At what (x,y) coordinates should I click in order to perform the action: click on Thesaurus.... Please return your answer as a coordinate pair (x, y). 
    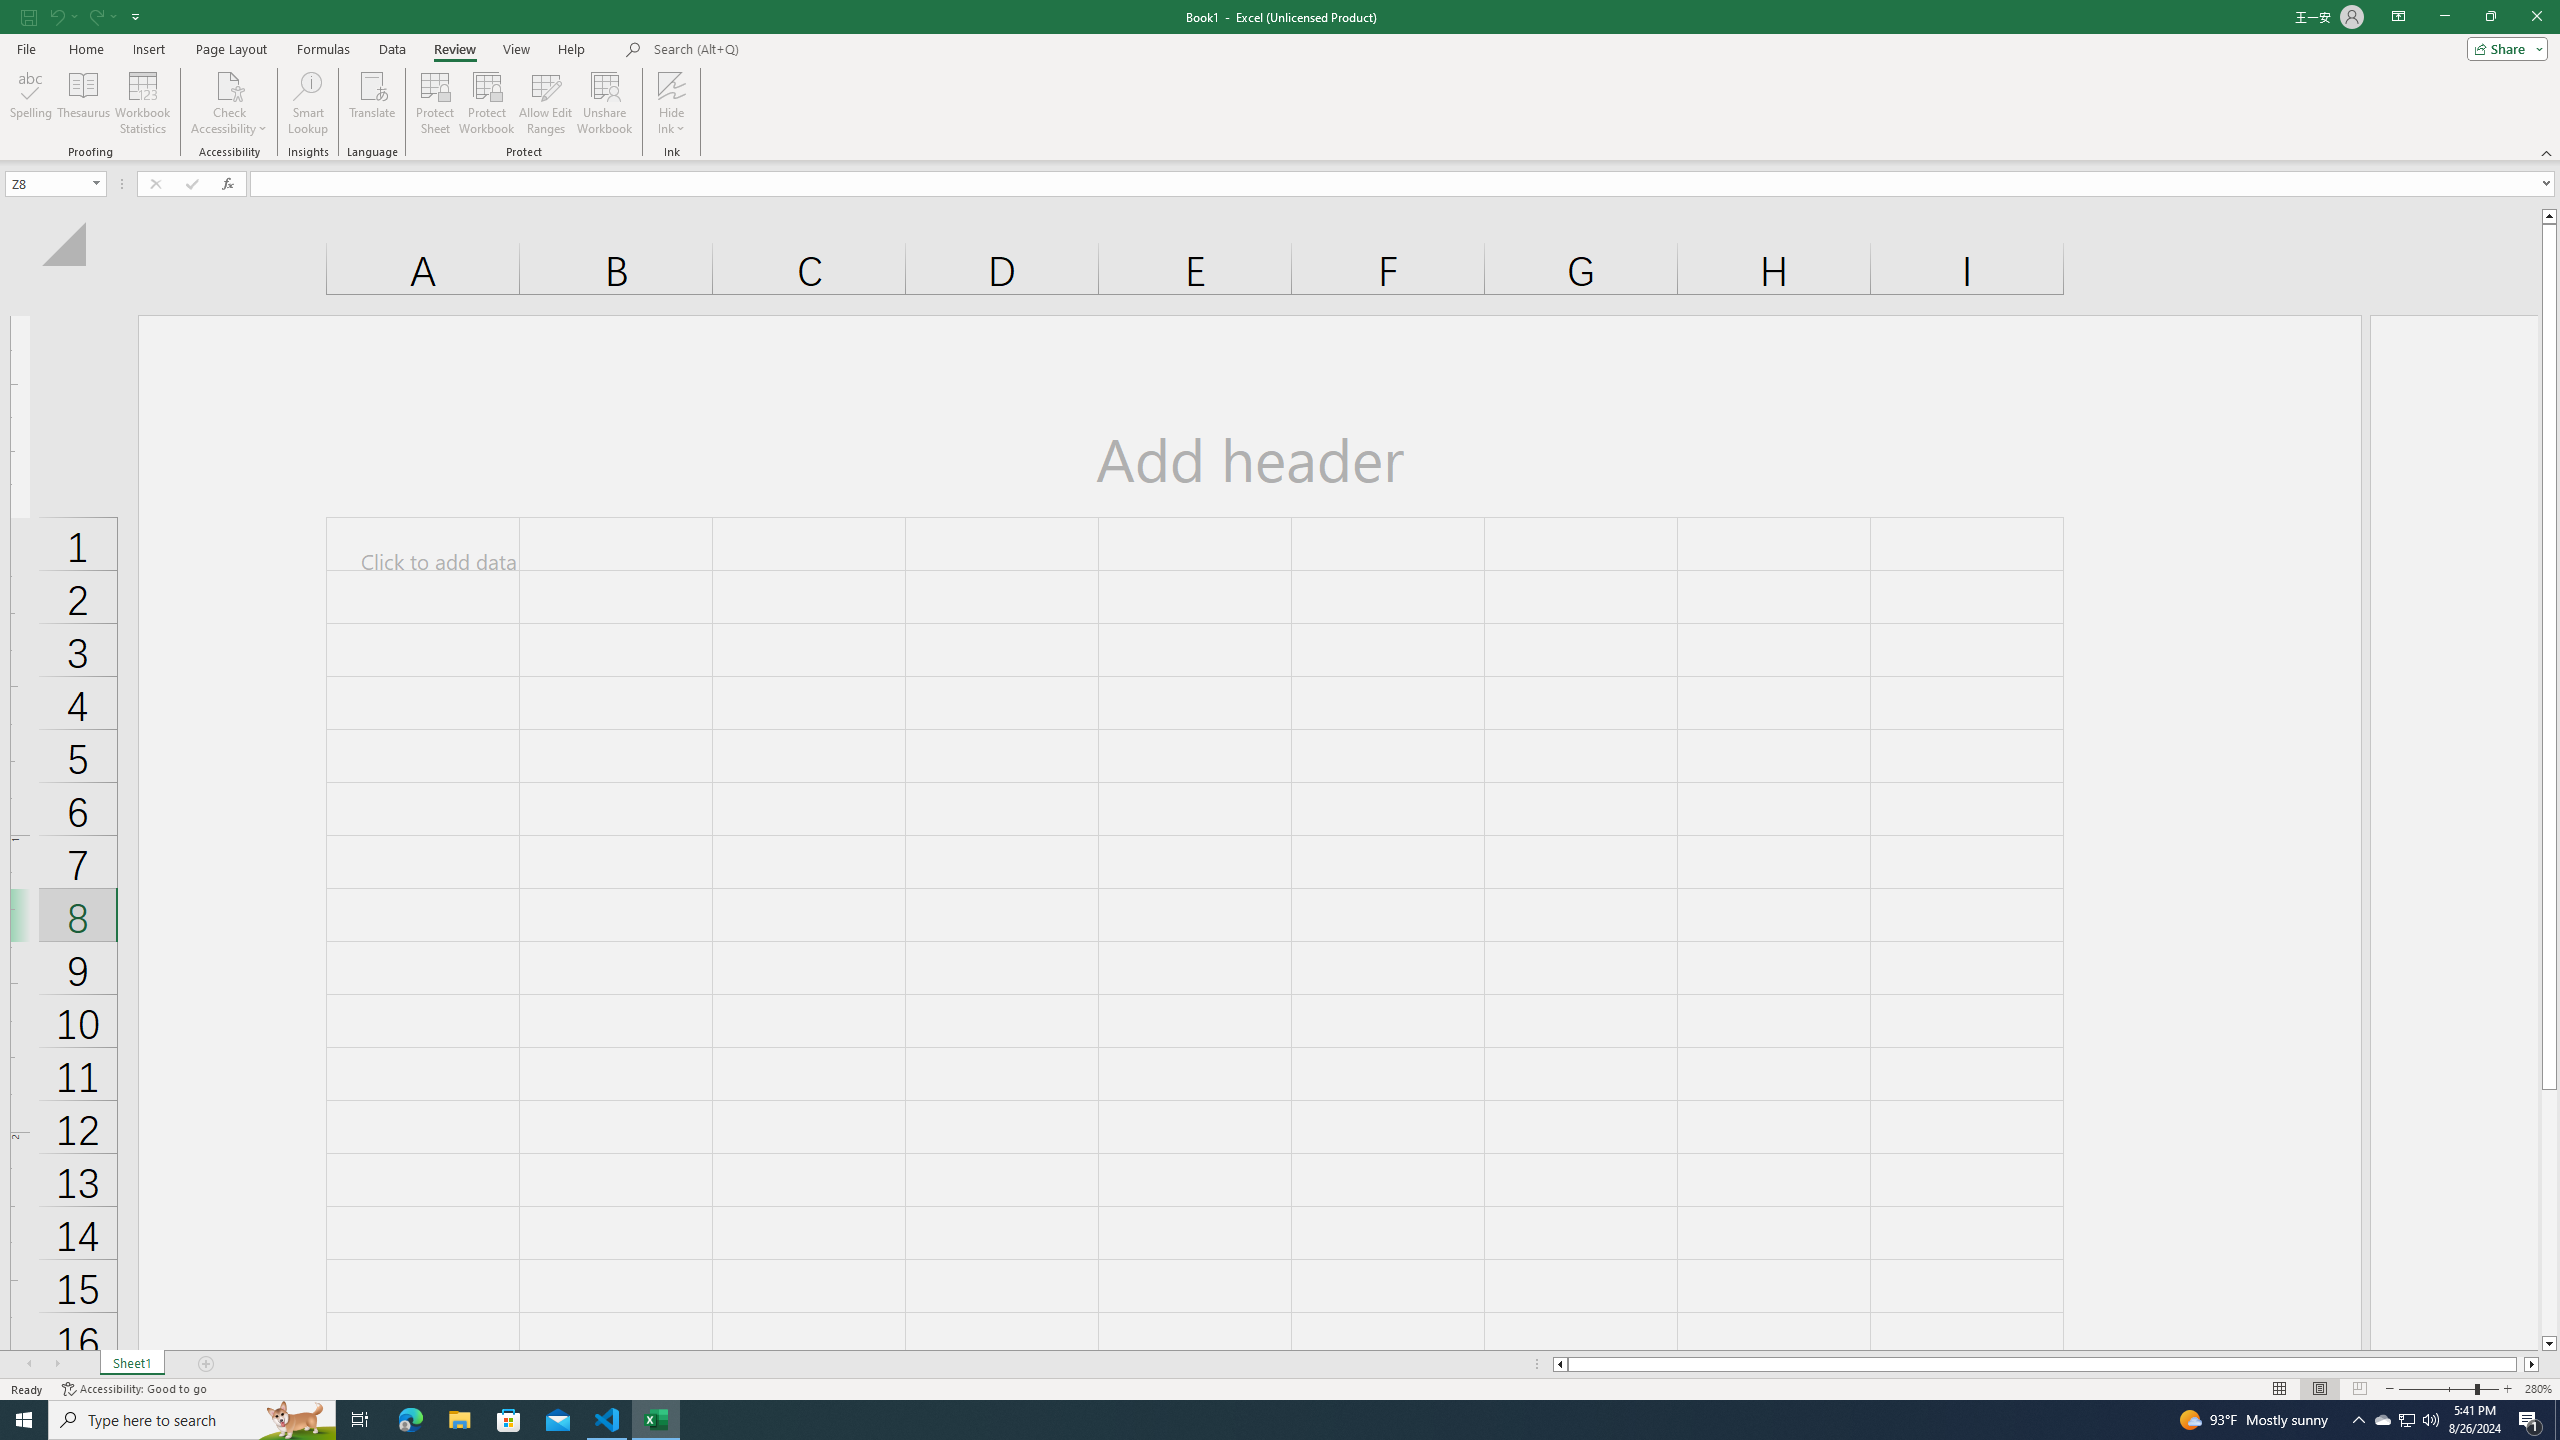
    Looking at the image, I should click on (82, 103).